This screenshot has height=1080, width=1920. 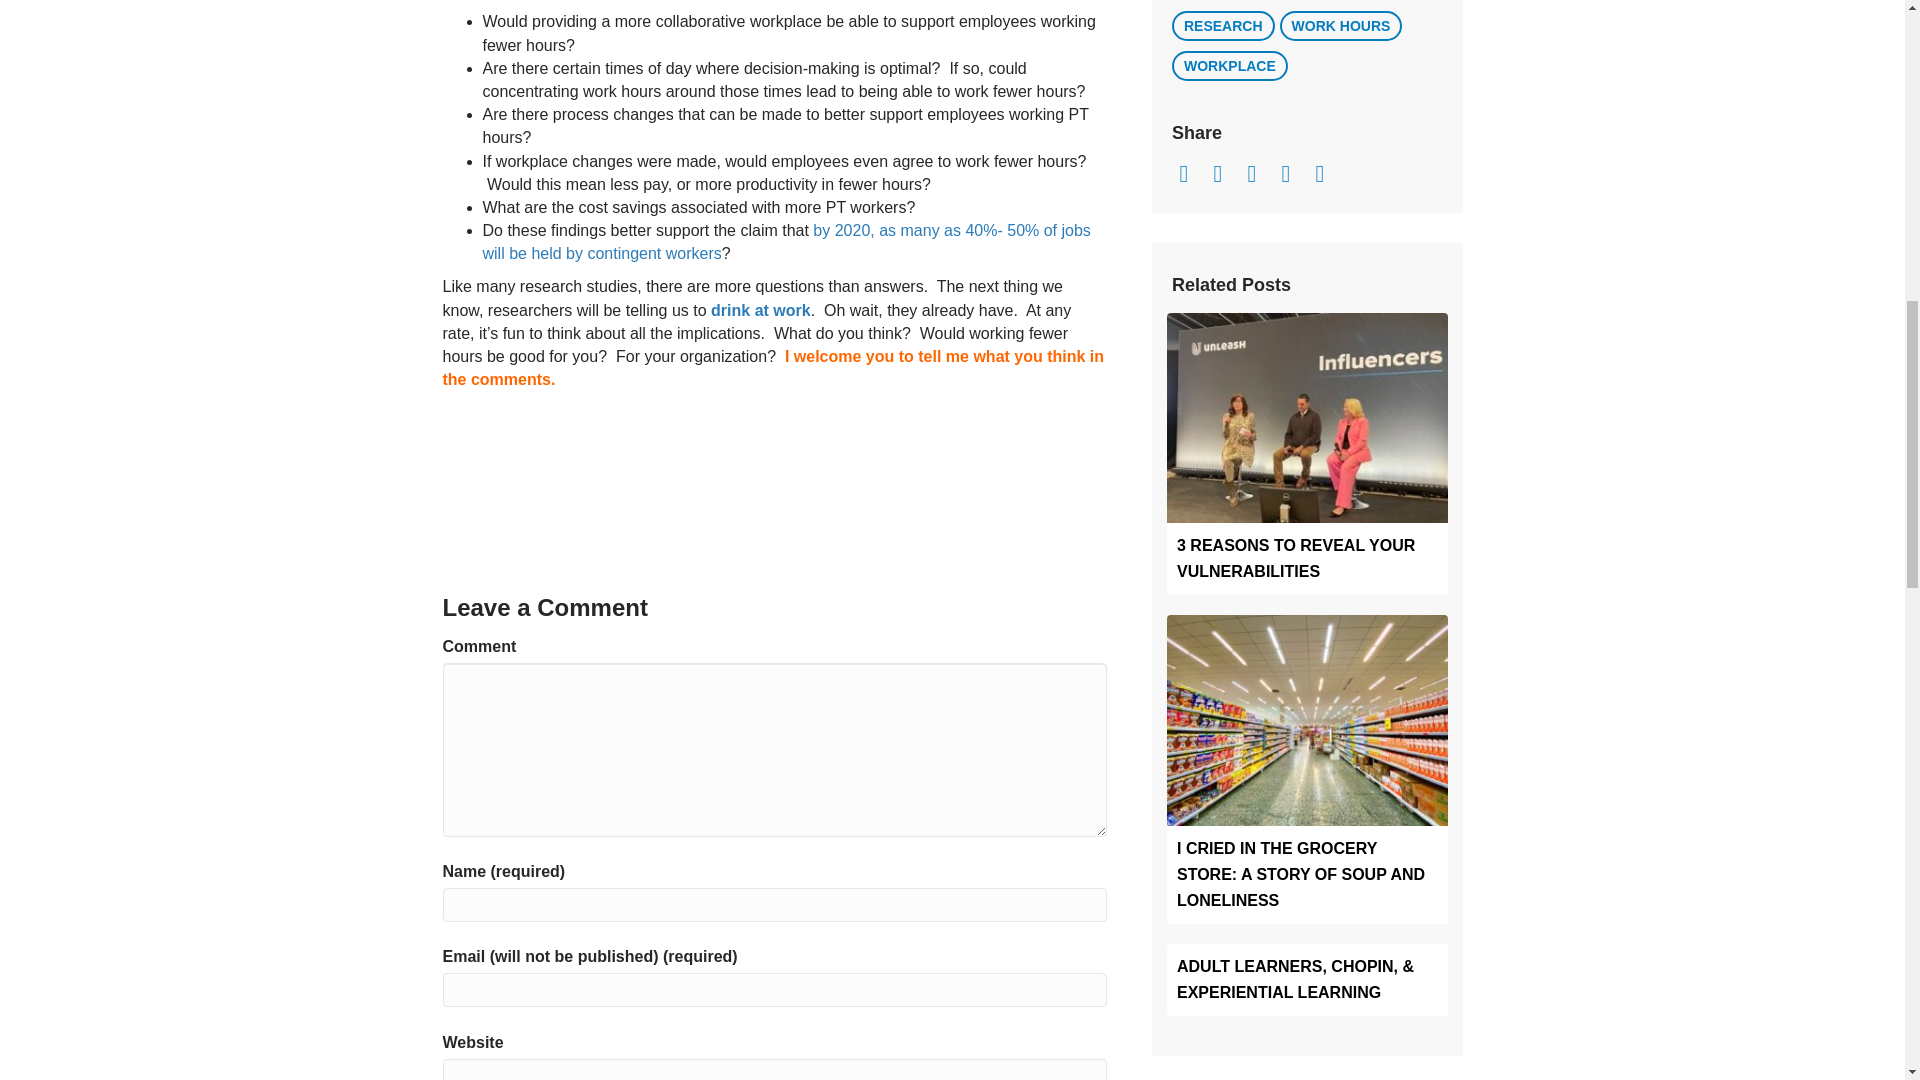 What do you see at coordinates (1307, 416) in the screenshot?
I see `3 Reasons To Reveal Your Vulnerabilities` at bounding box center [1307, 416].